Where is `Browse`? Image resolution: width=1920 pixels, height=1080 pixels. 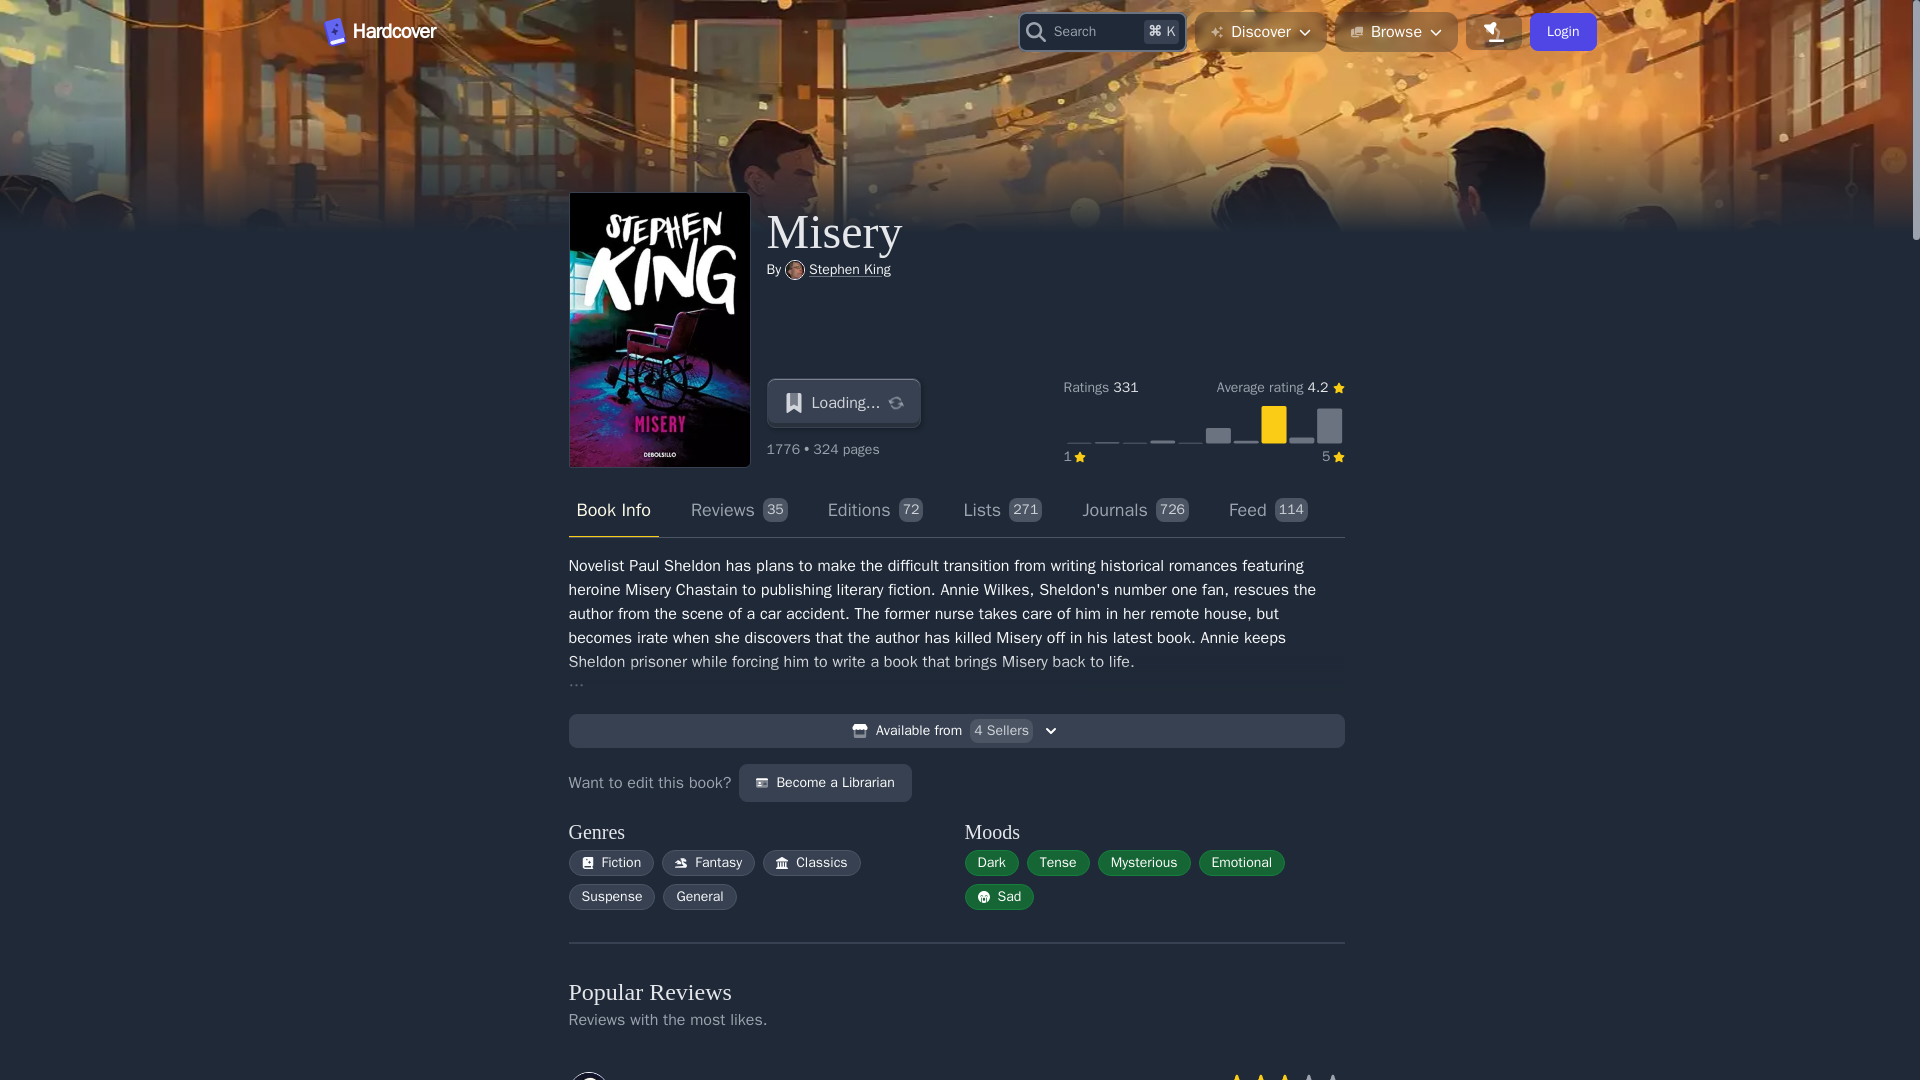 Browse is located at coordinates (612, 862).